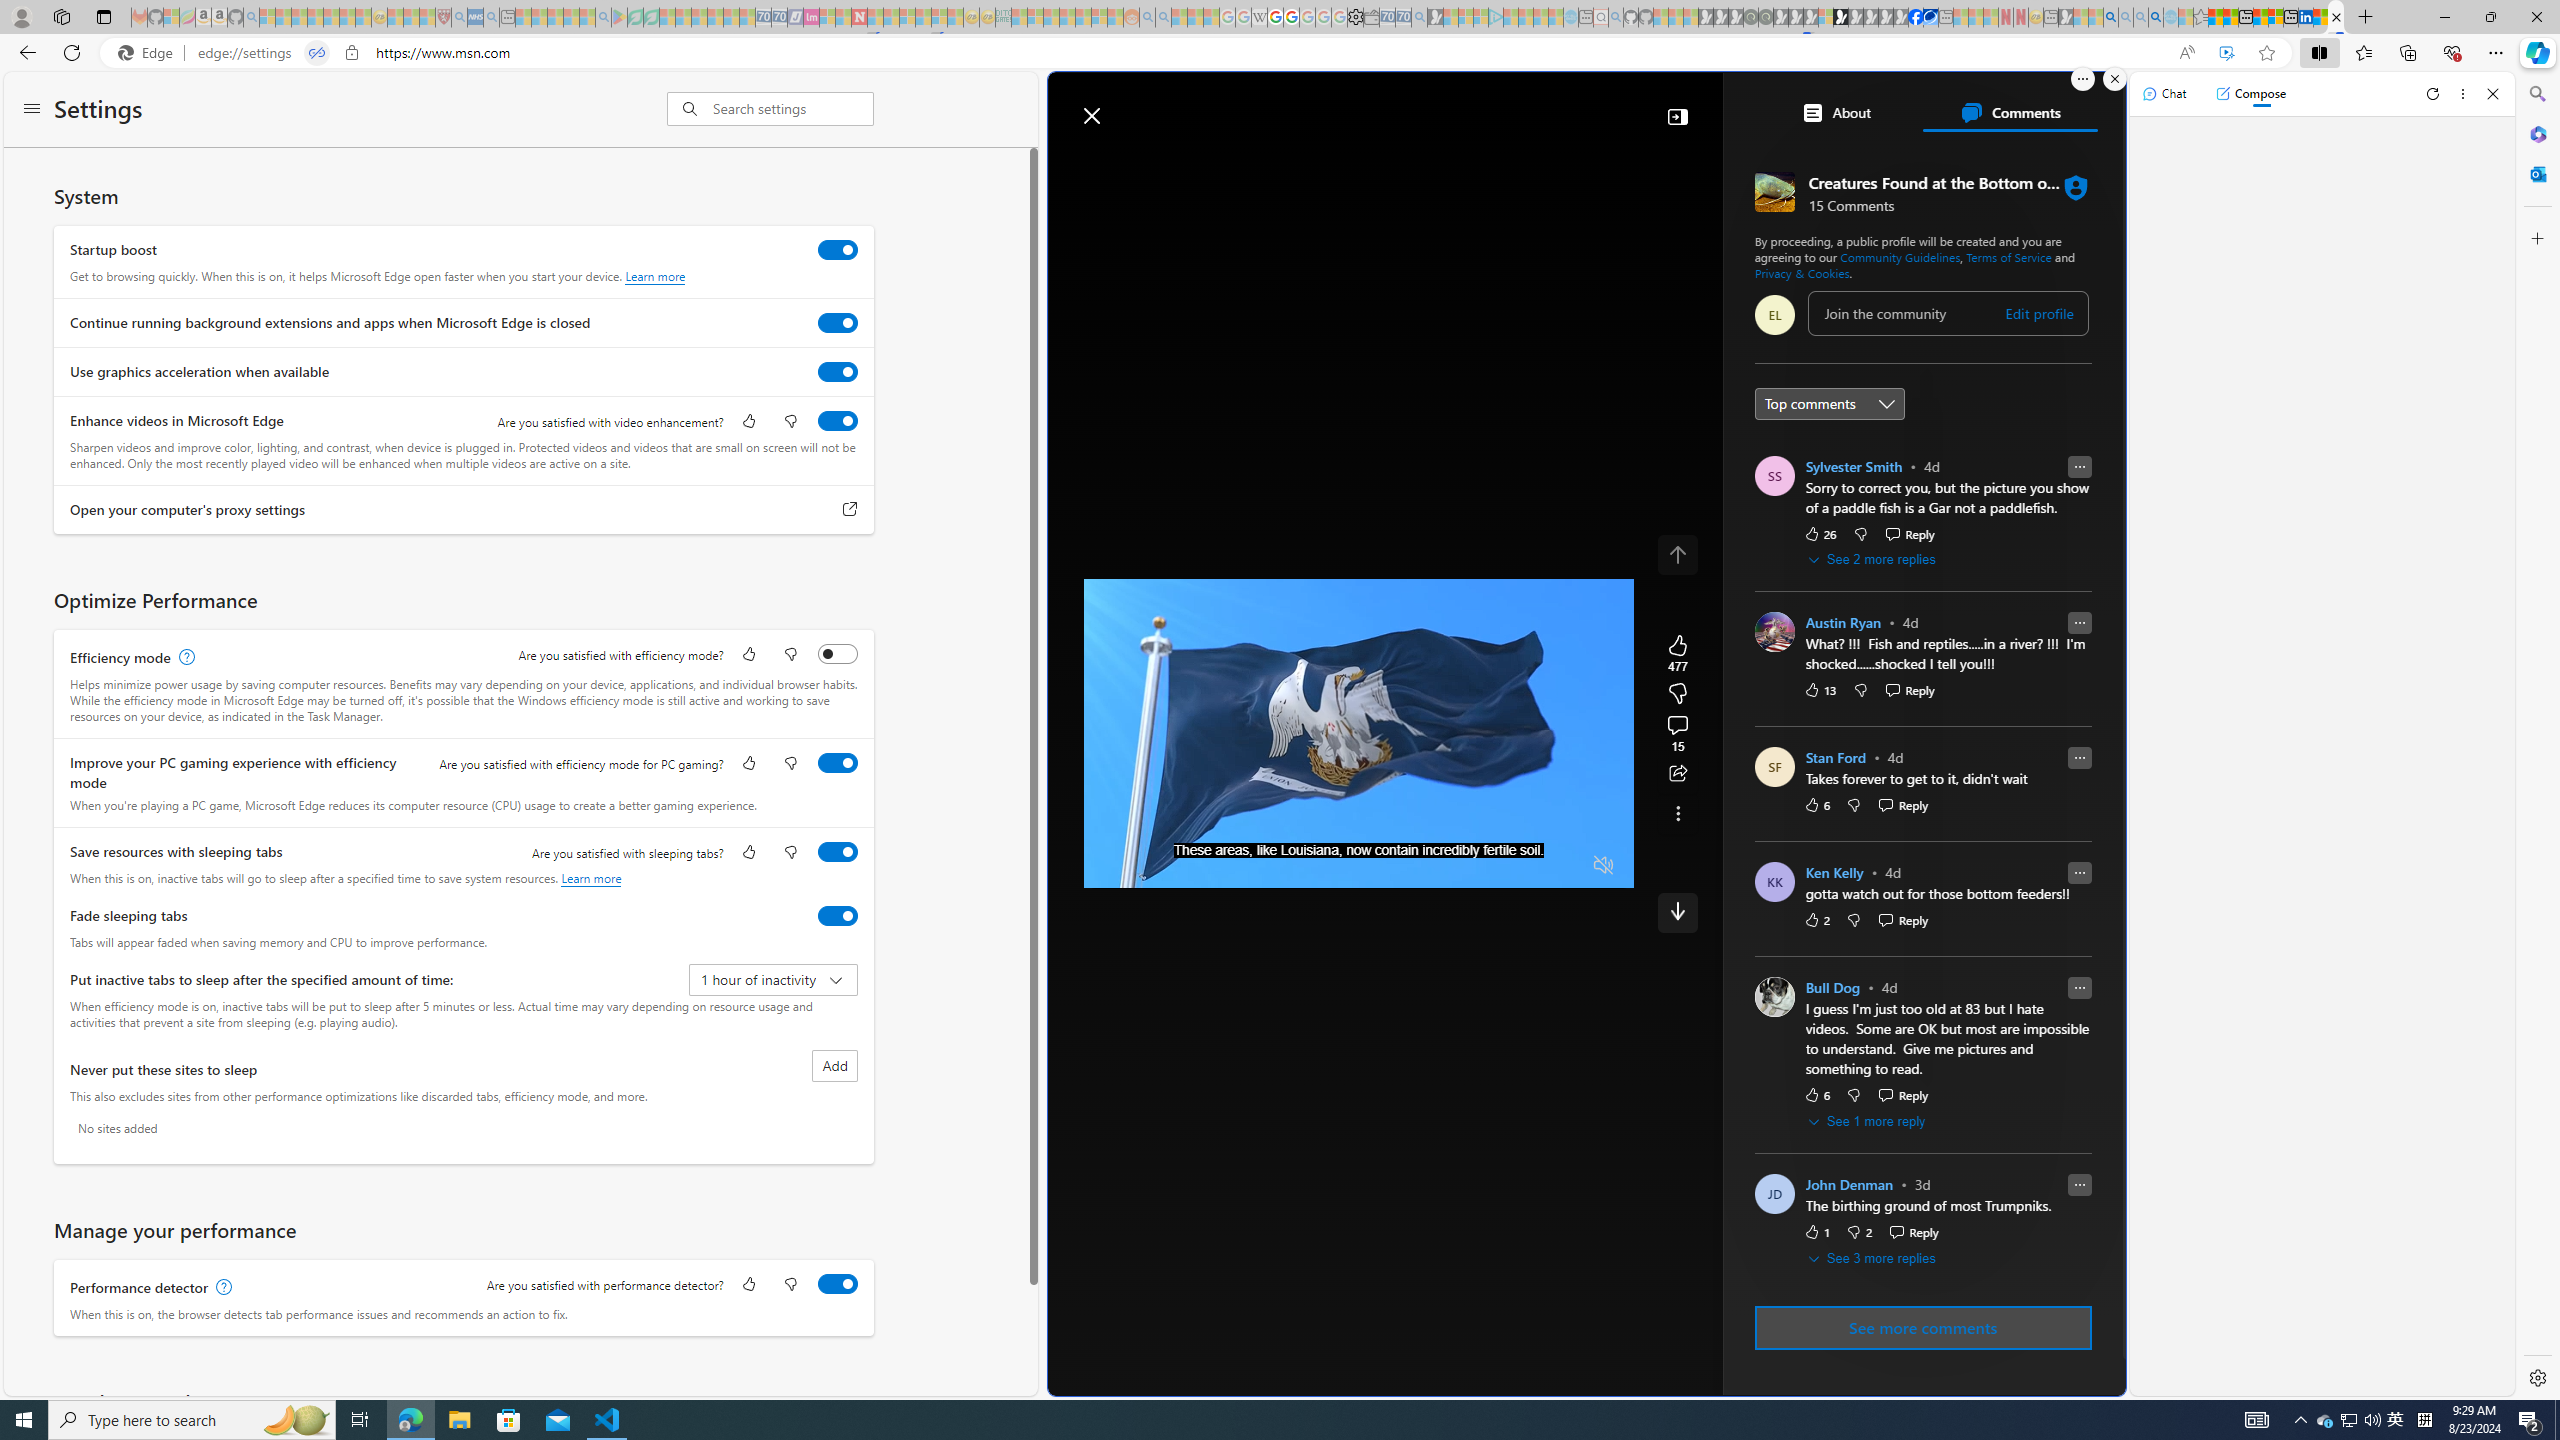 The width and height of the screenshot is (2560, 1440). What do you see at coordinates (1360, 163) in the screenshot?
I see `Watch` at bounding box center [1360, 163].